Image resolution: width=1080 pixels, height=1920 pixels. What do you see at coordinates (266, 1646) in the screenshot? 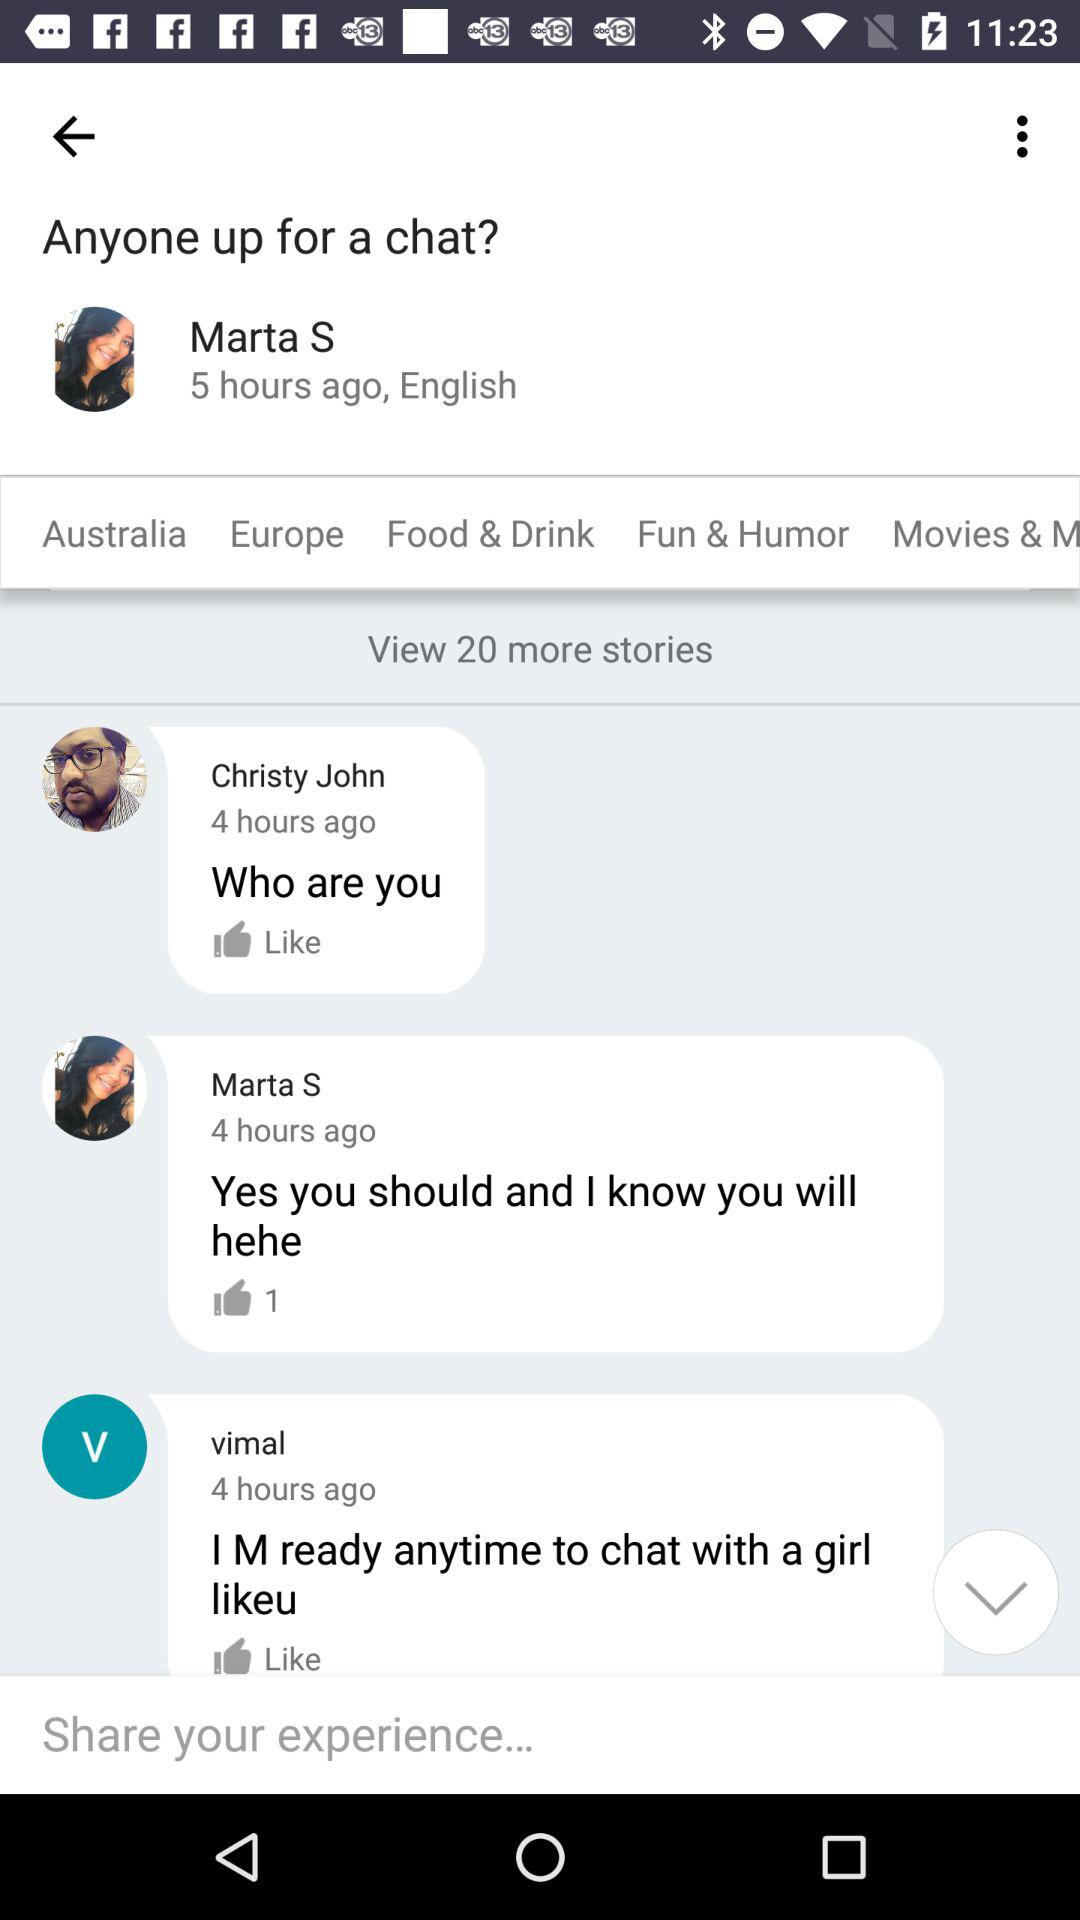
I see `move to the text which is below the text likeu` at bounding box center [266, 1646].